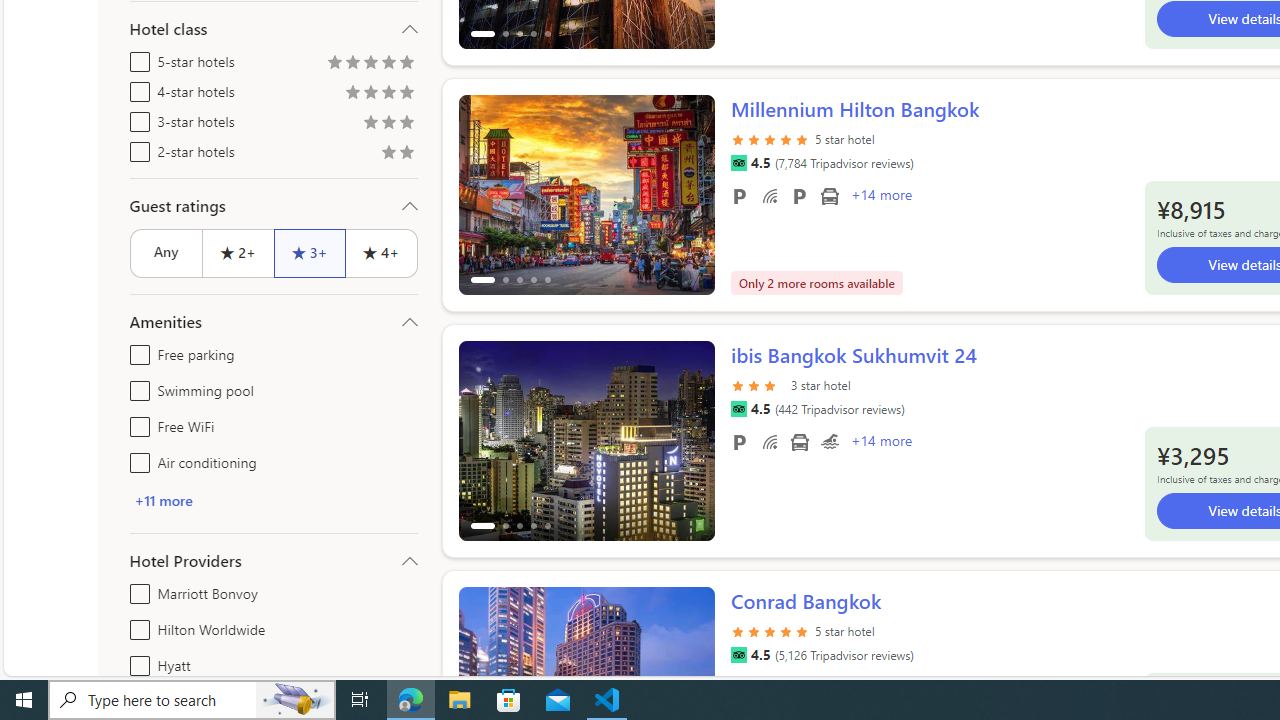 Image resolution: width=1280 pixels, height=720 pixels. I want to click on +14 More Amenities, so click(880, 443).